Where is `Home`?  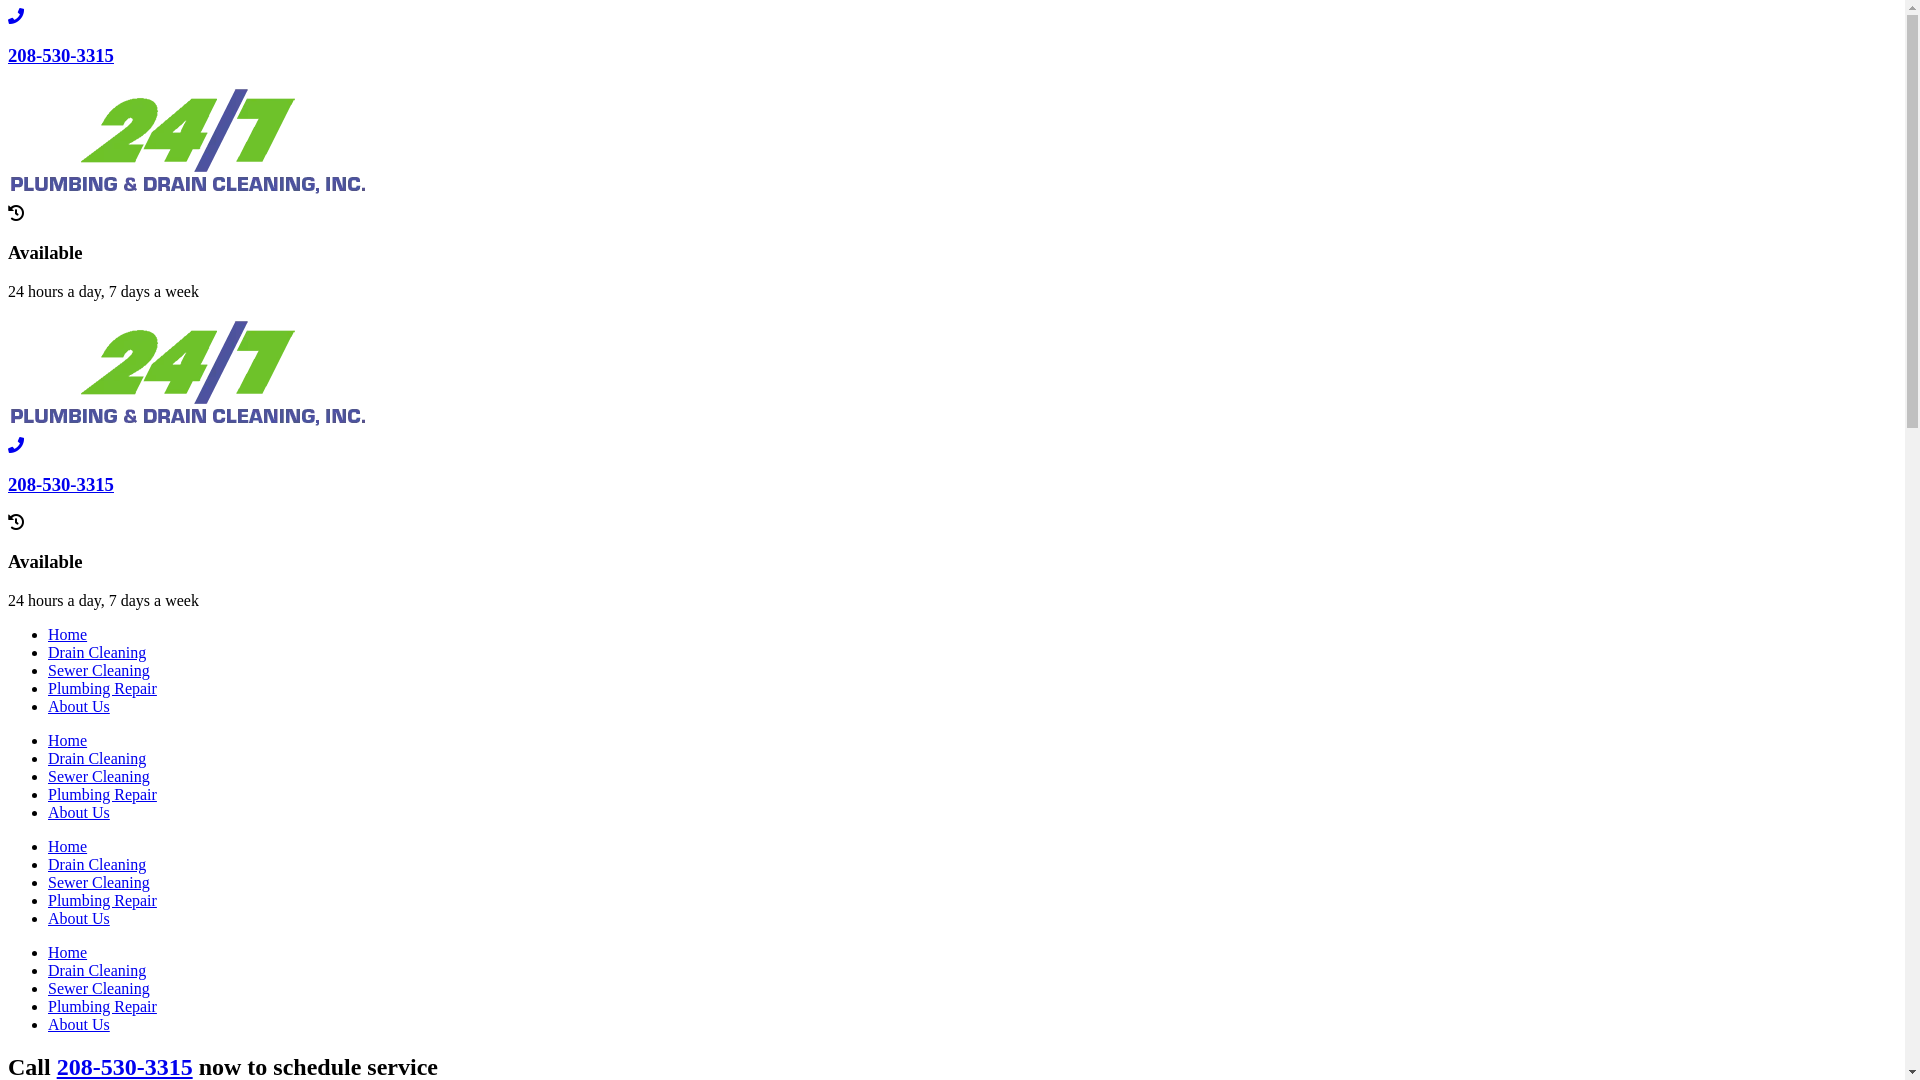
Home is located at coordinates (68, 740).